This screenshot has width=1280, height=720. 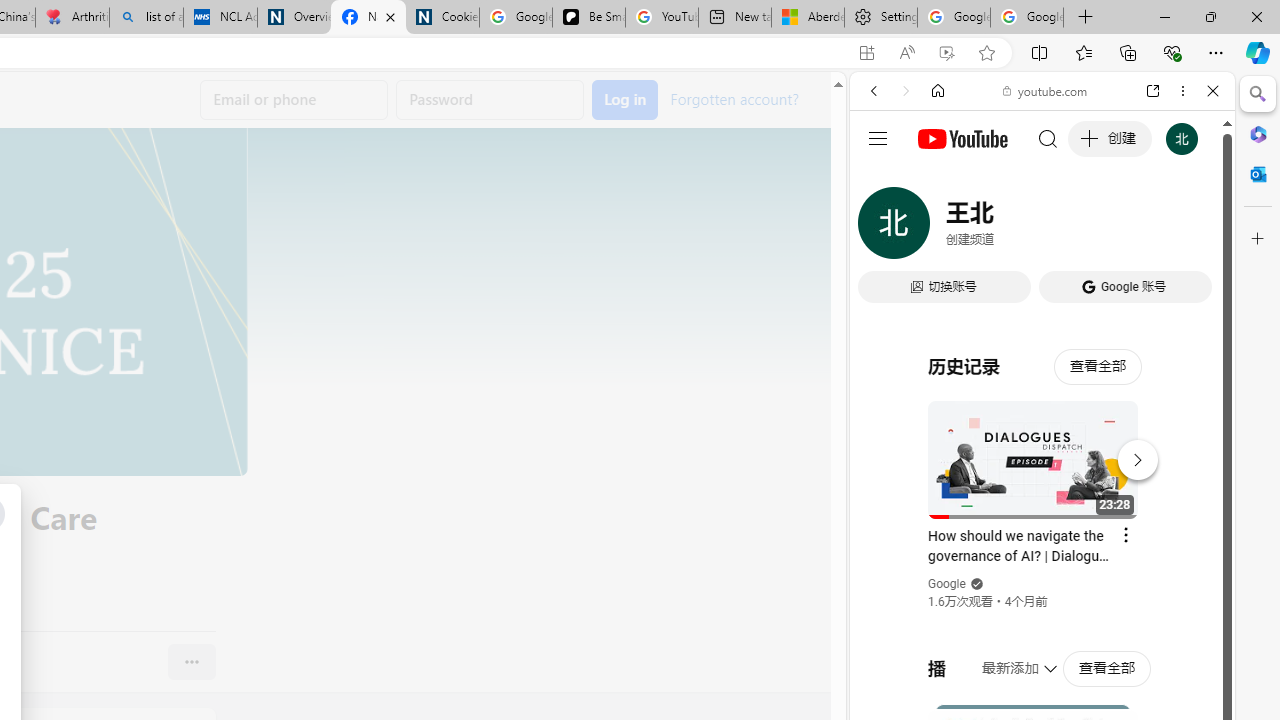 I want to click on YouTube, so click(x=1034, y=296).